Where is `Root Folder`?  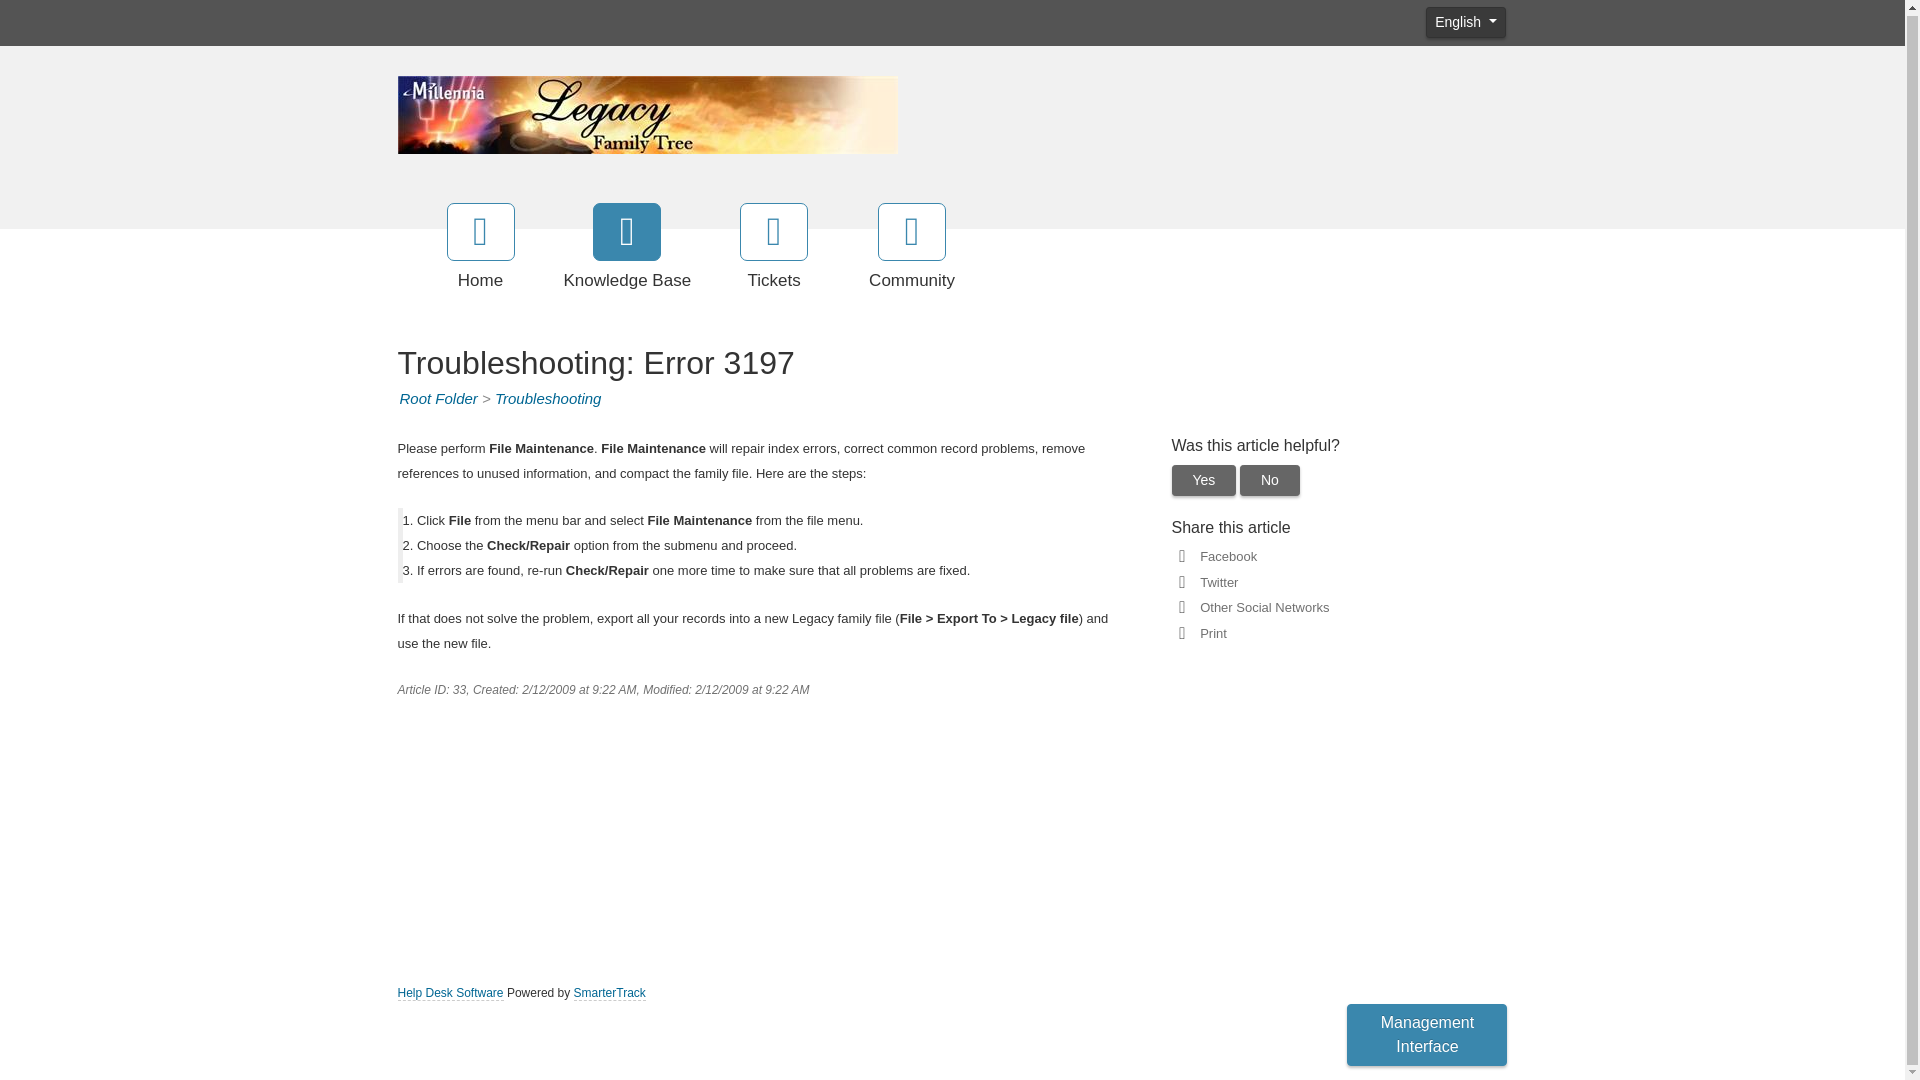 Root Folder is located at coordinates (438, 398).